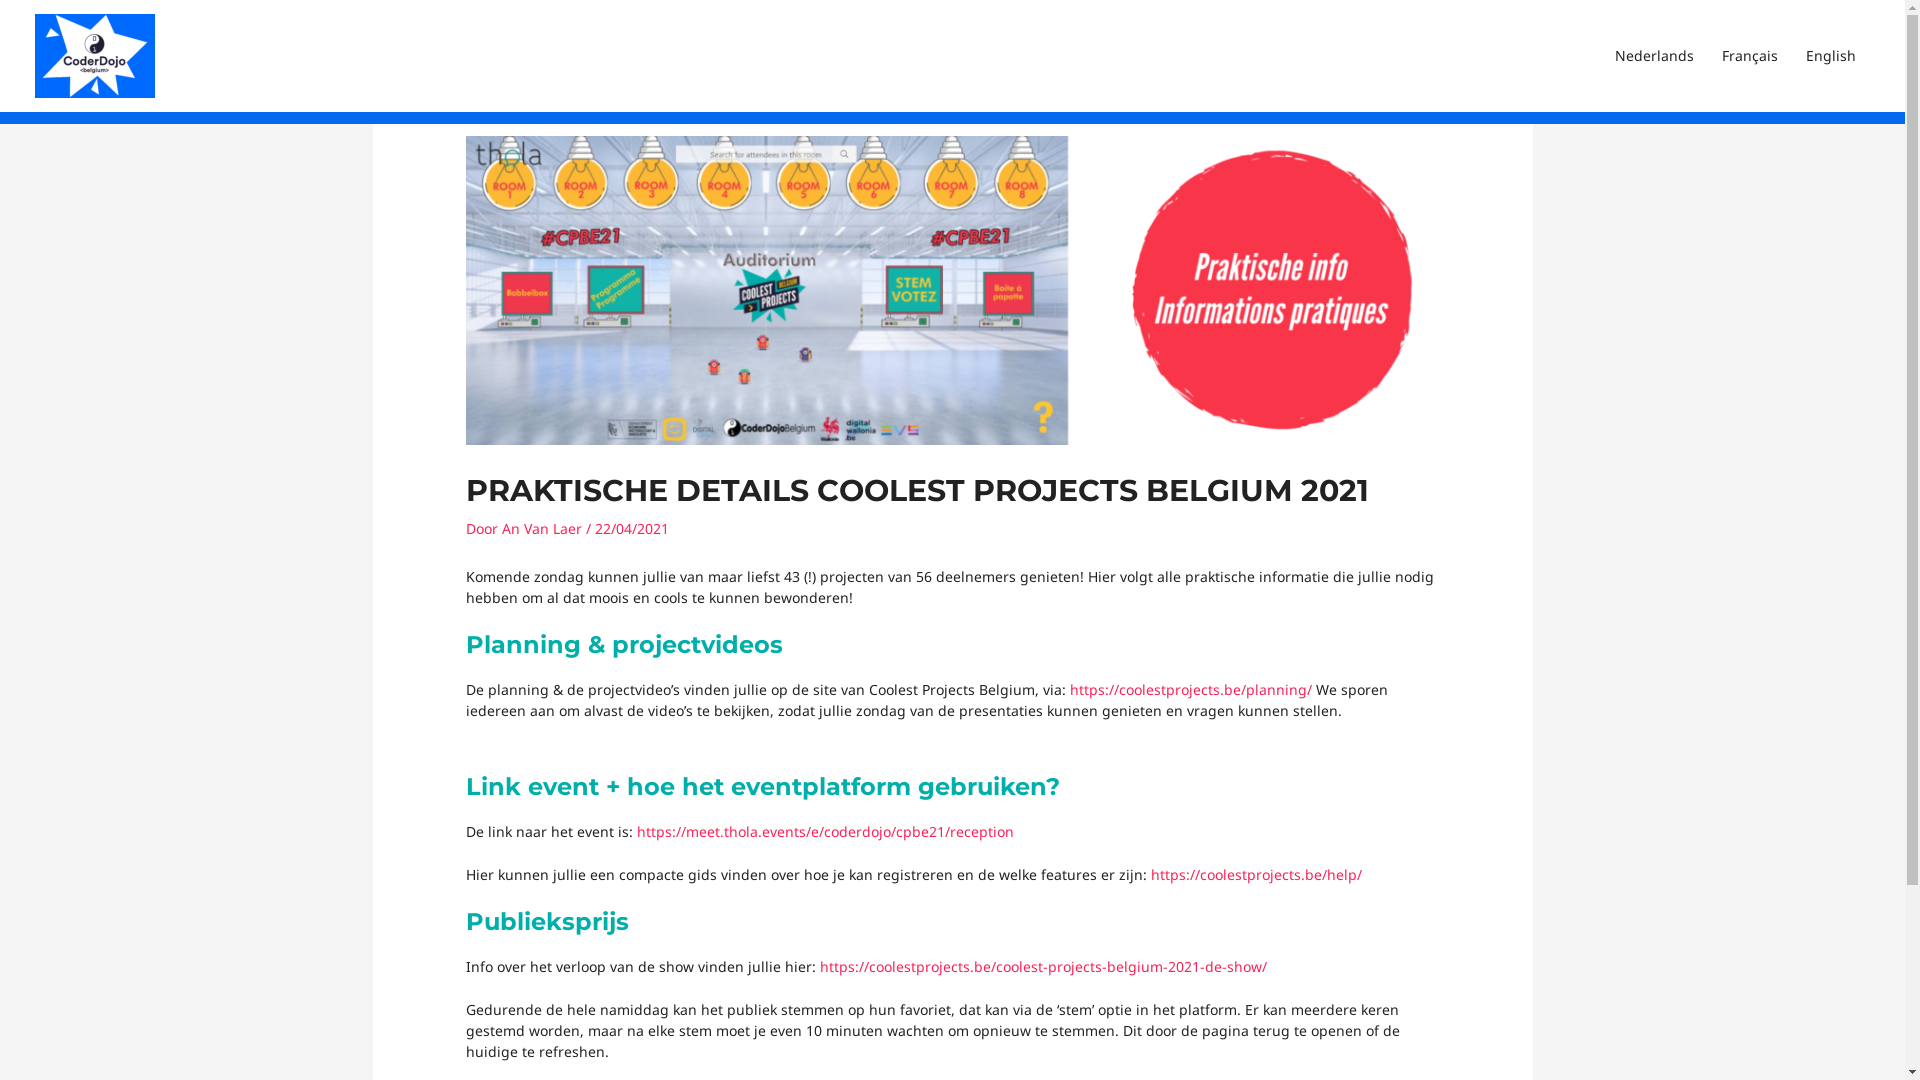 This screenshot has width=1920, height=1080. Describe the element at coordinates (1831, 56) in the screenshot. I see `English` at that location.